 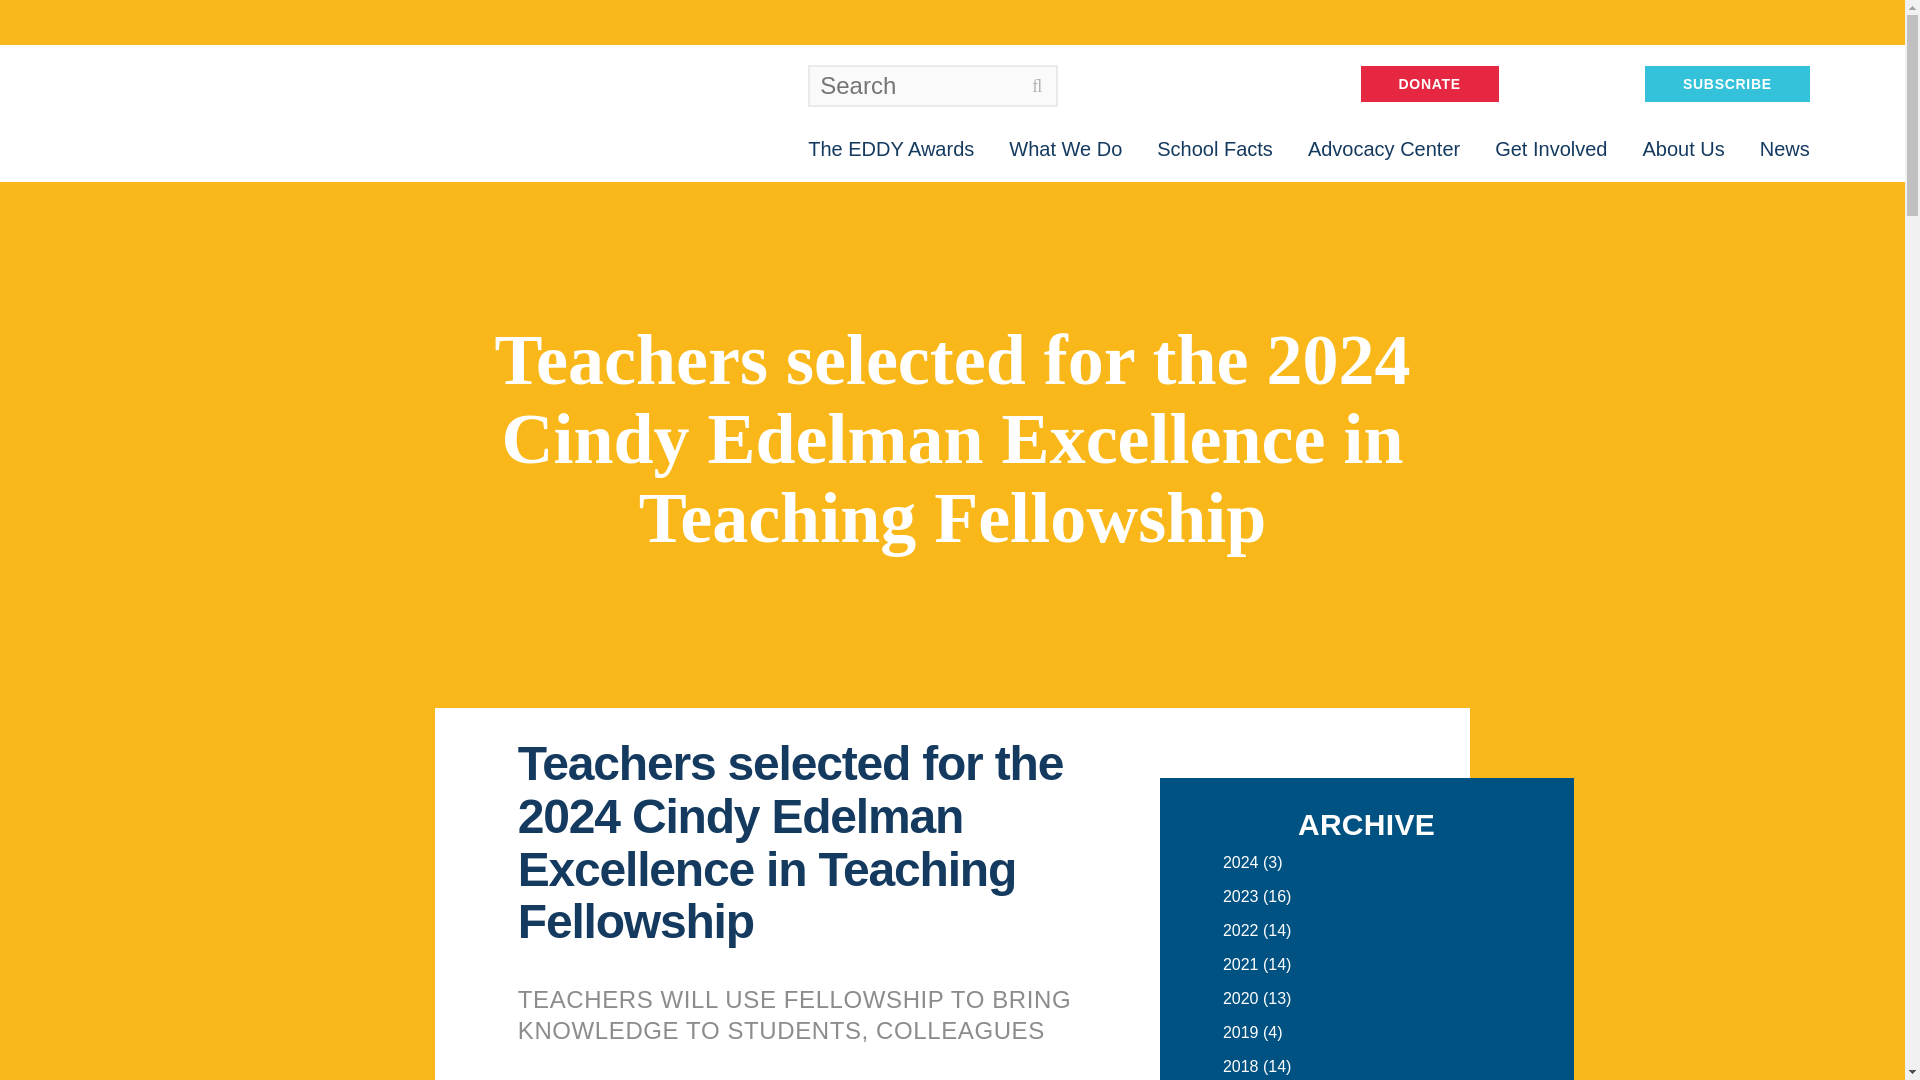 I want to click on Jacksonville Public Education Fund, so click(x=246, y=113).